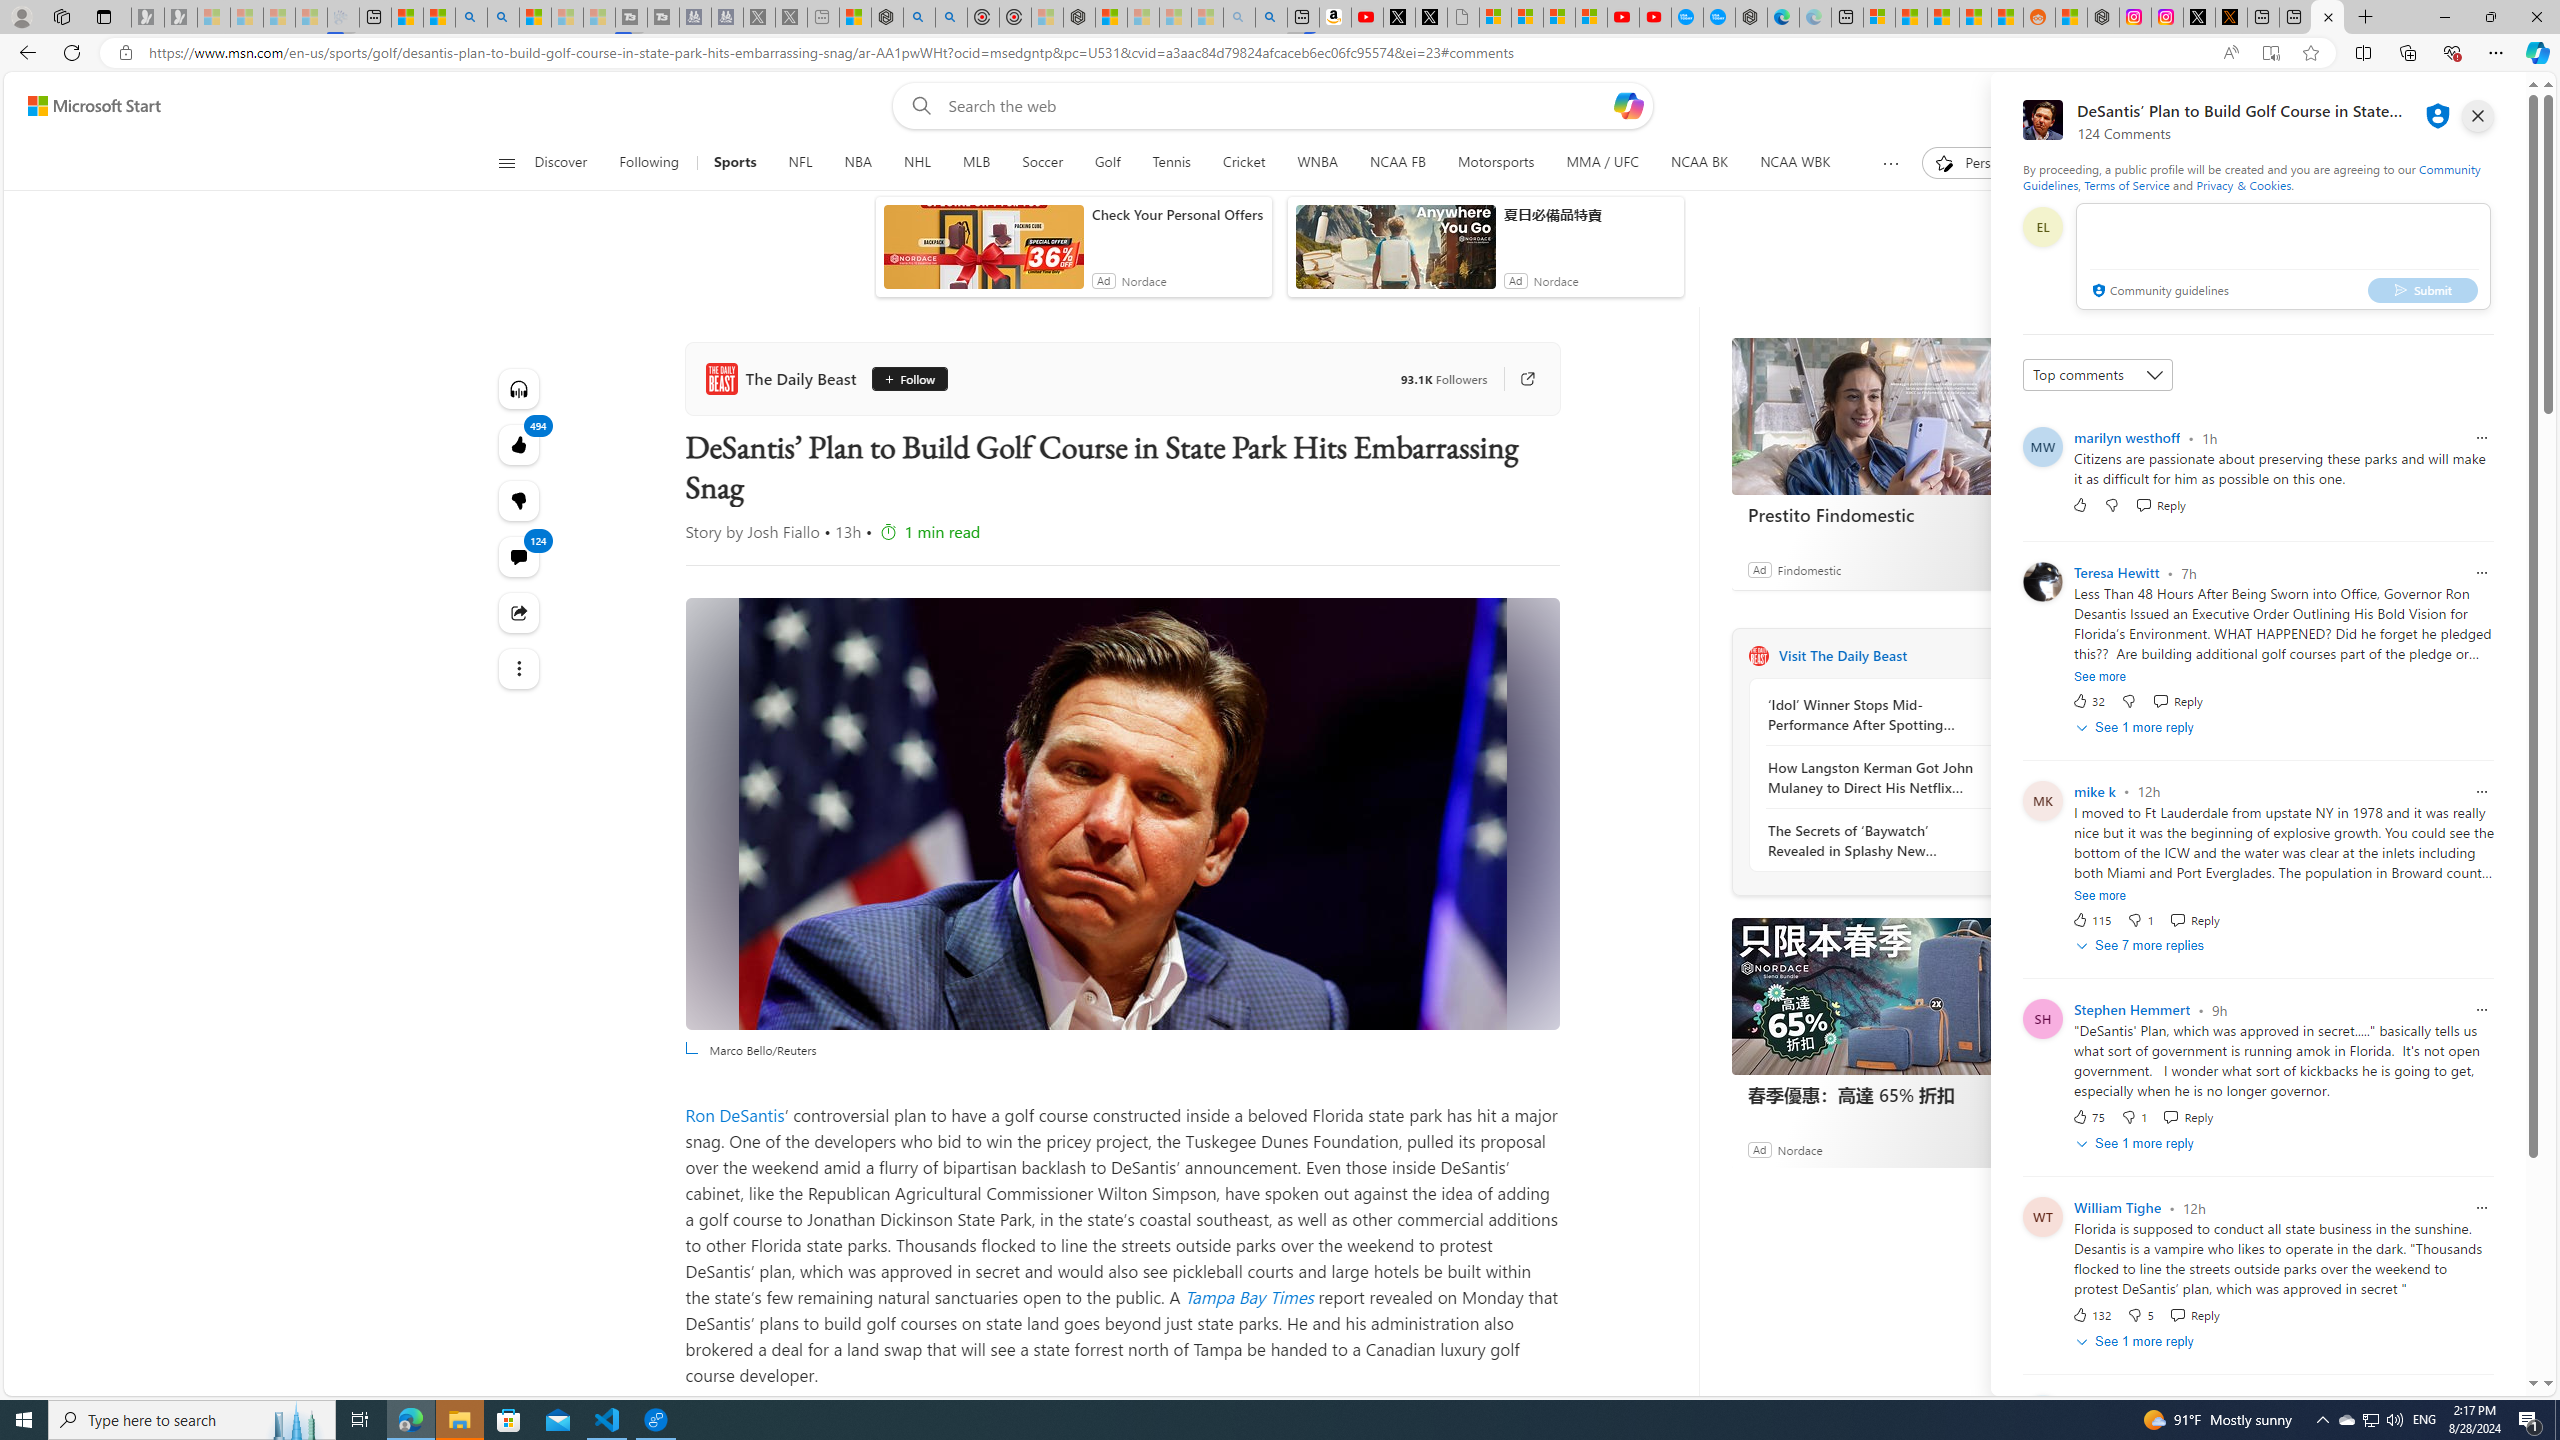  I want to click on Prestito Findomestic, so click(1881, 514).